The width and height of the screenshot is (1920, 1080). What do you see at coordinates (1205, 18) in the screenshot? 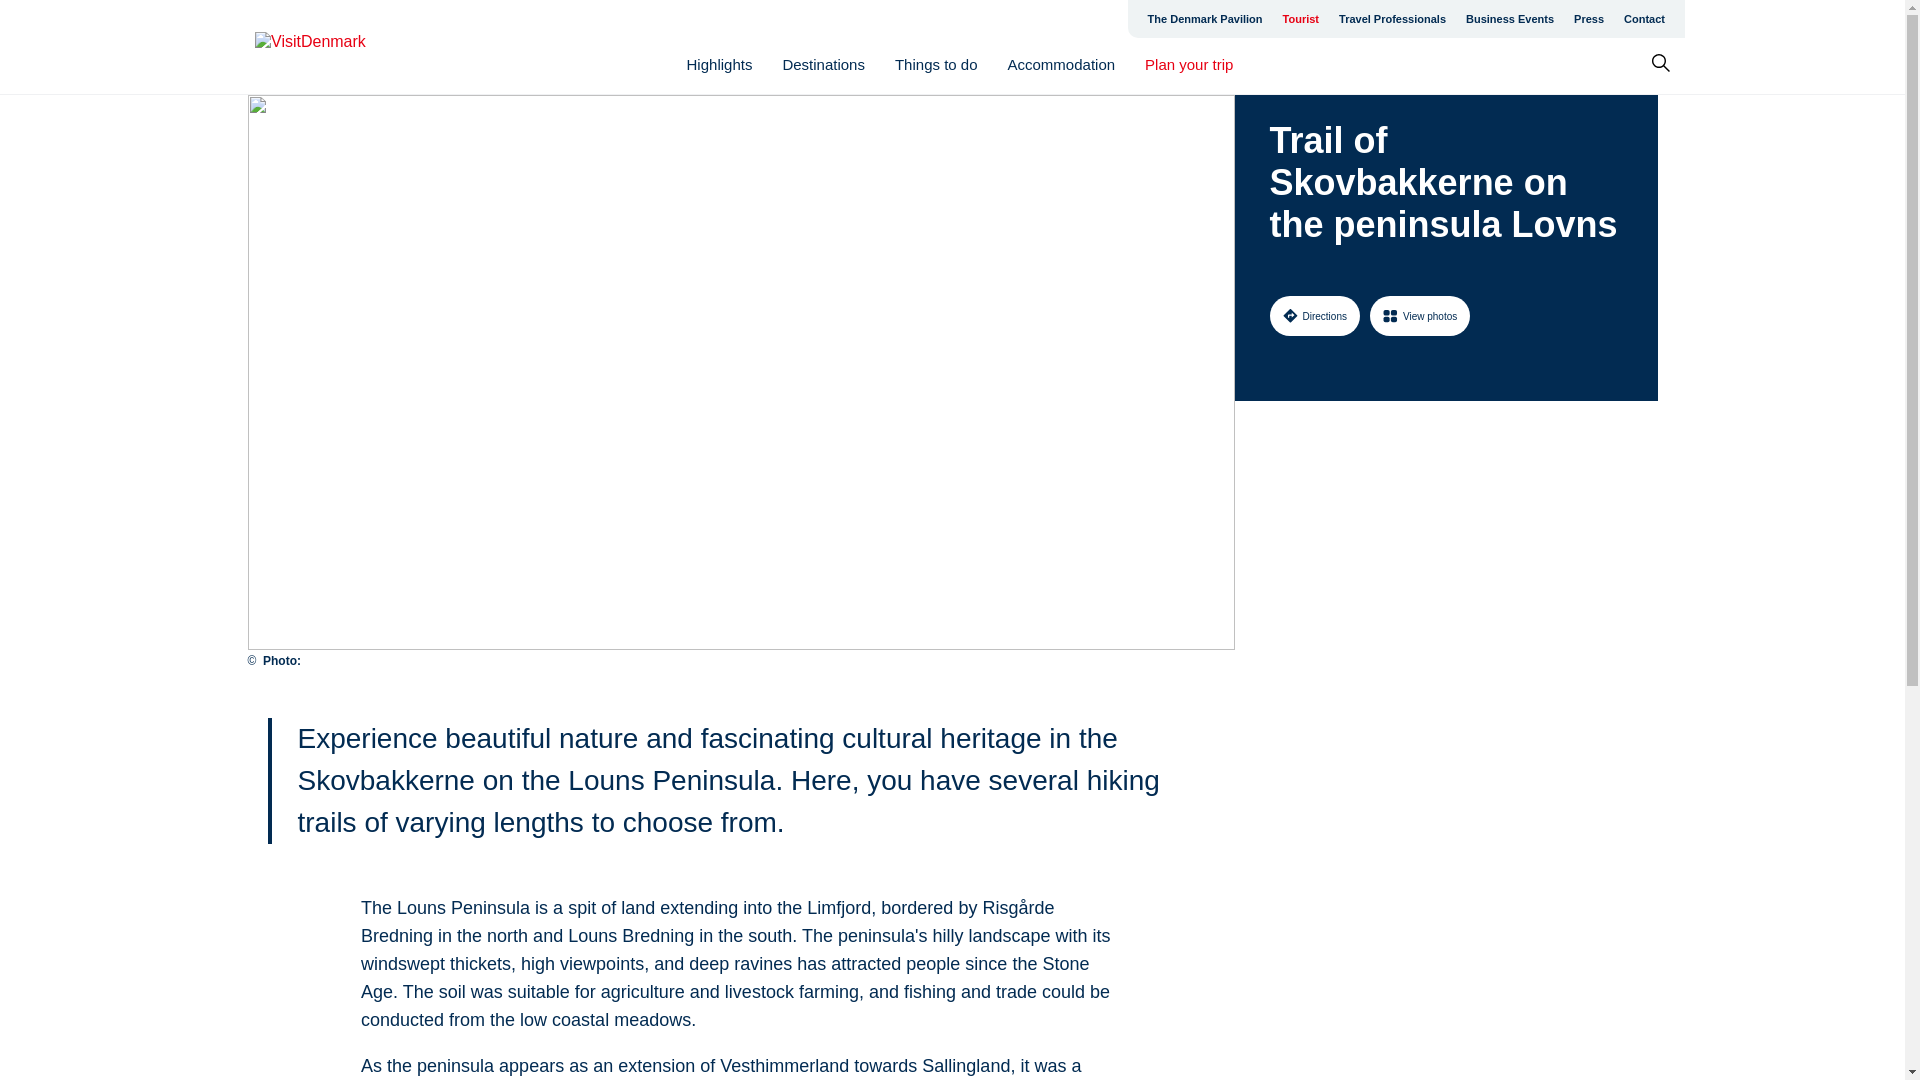
I see `The Denmark Pavilion` at bounding box center [1205, 18].